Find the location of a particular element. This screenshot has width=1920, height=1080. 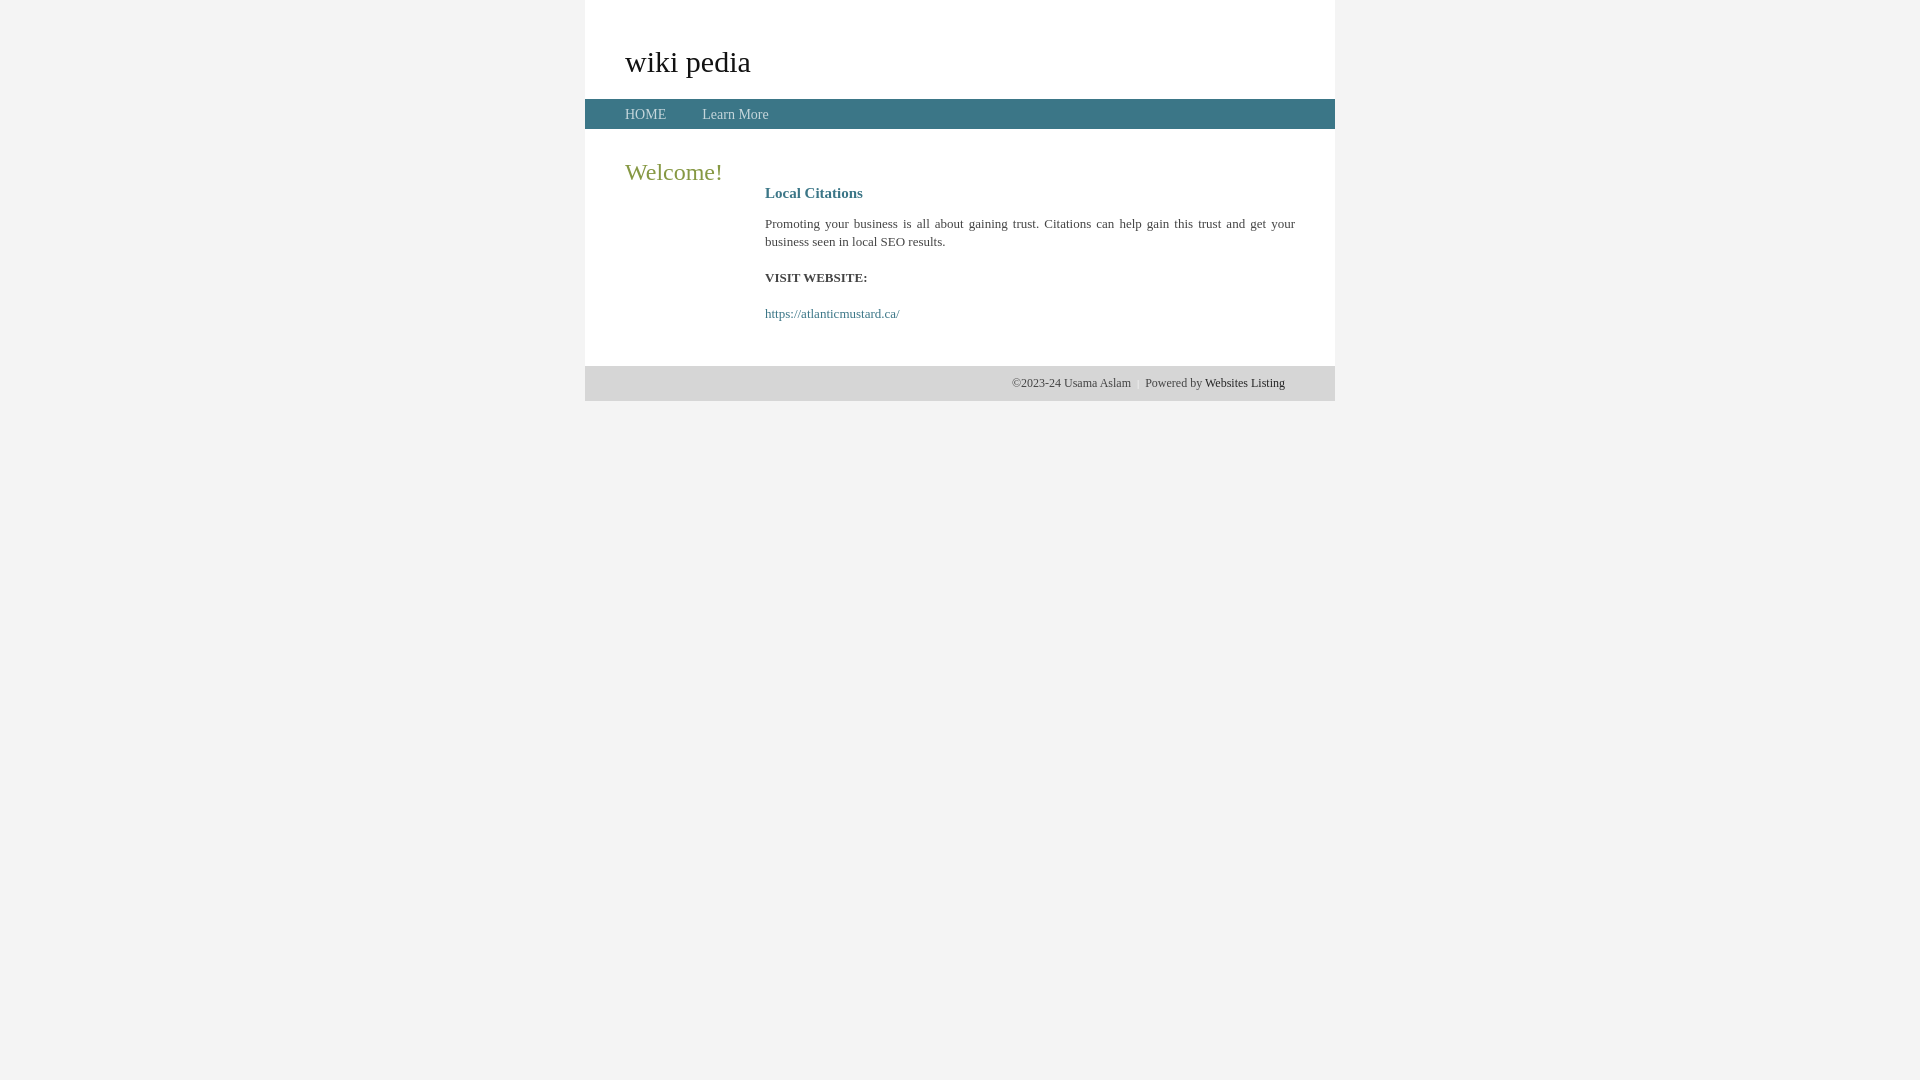

Learn More is located at coordinates (735, 114).